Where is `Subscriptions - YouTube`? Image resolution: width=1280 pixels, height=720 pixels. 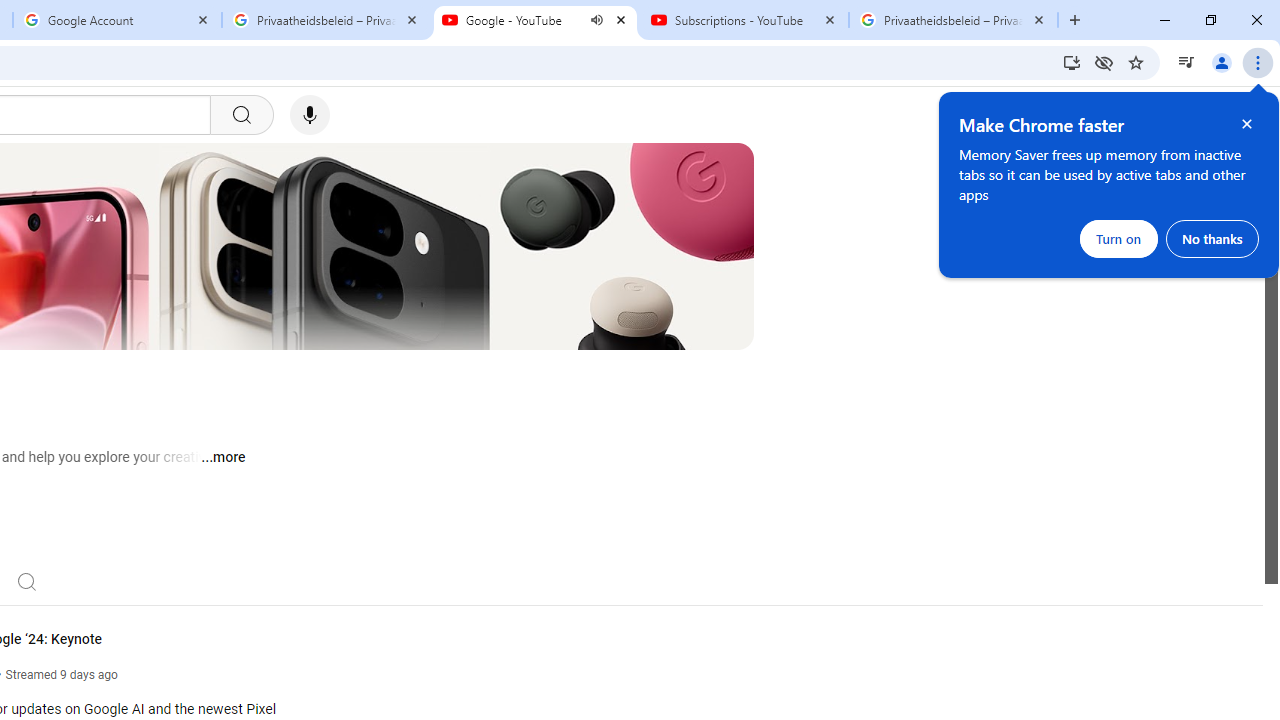
Subscriptions - YouTube is located at coordinates (744, 20).